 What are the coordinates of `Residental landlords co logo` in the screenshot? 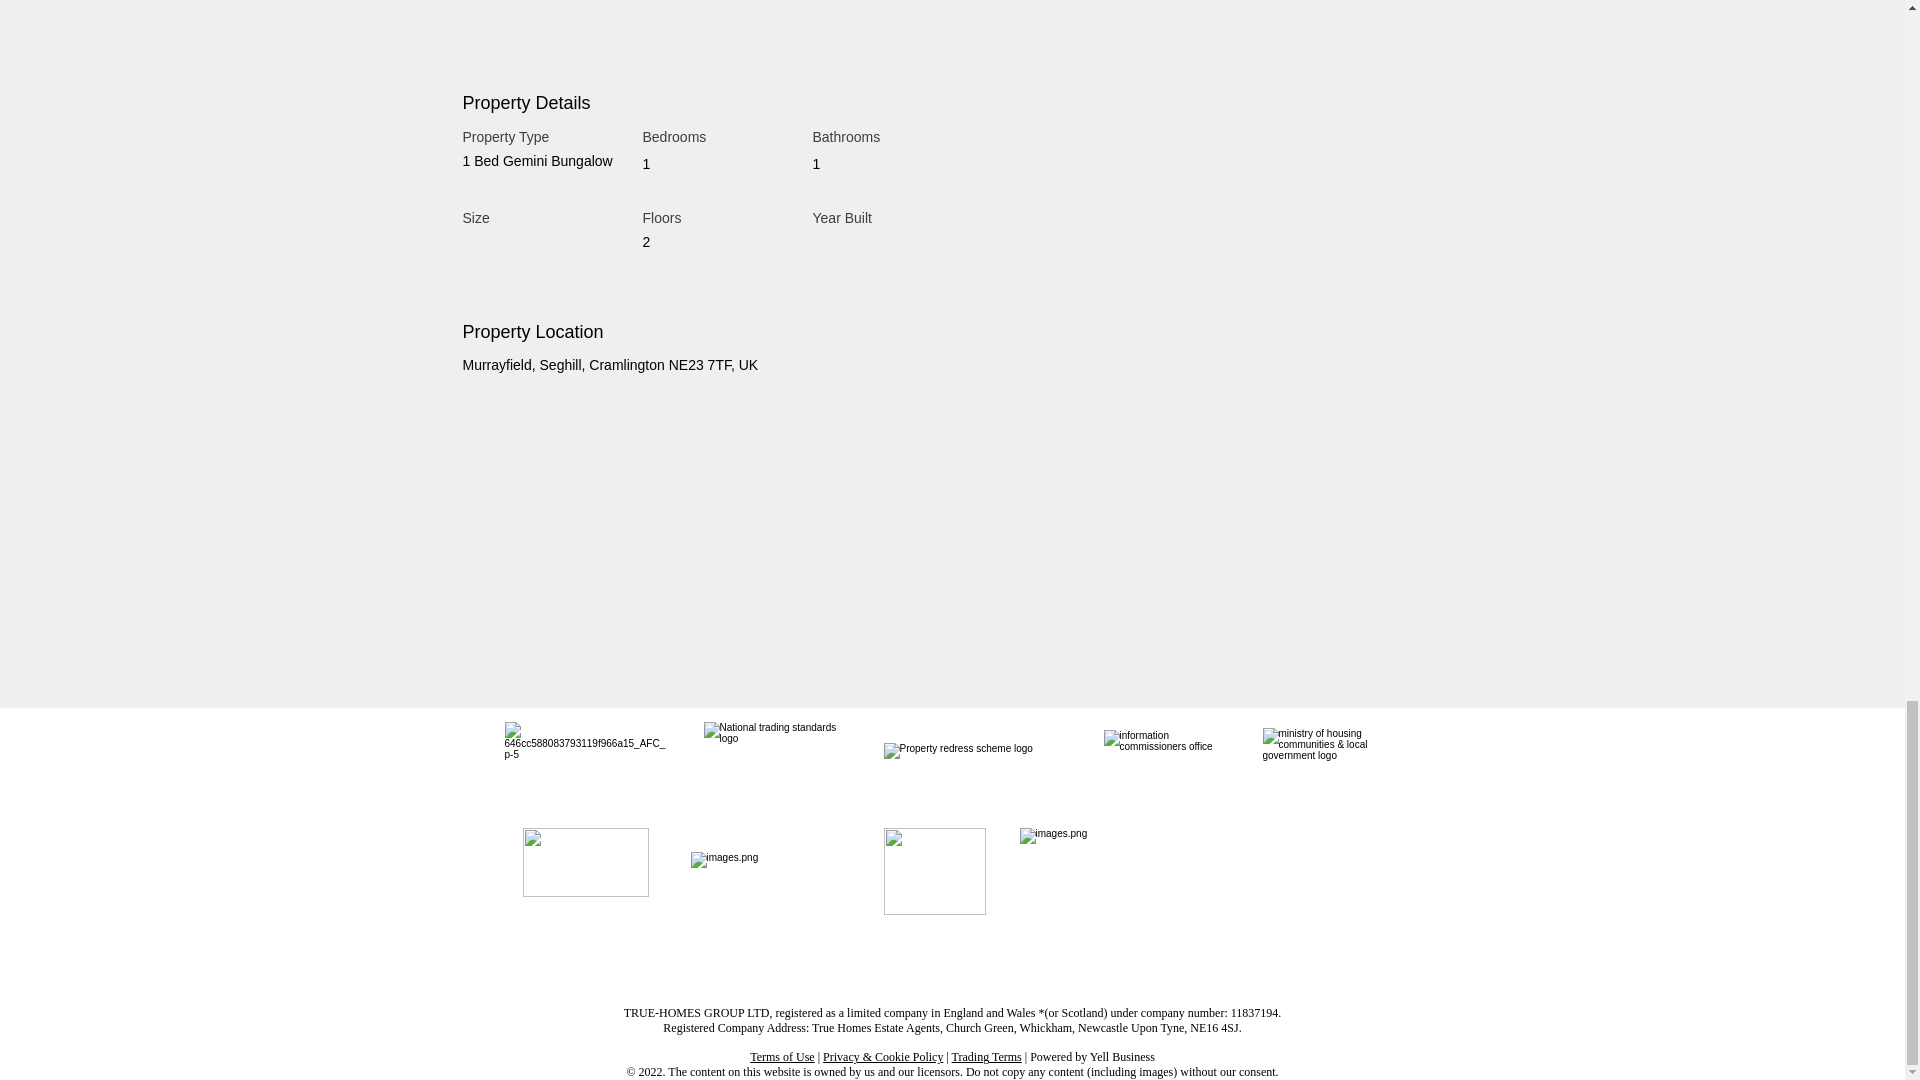 It's located at (585, 862).